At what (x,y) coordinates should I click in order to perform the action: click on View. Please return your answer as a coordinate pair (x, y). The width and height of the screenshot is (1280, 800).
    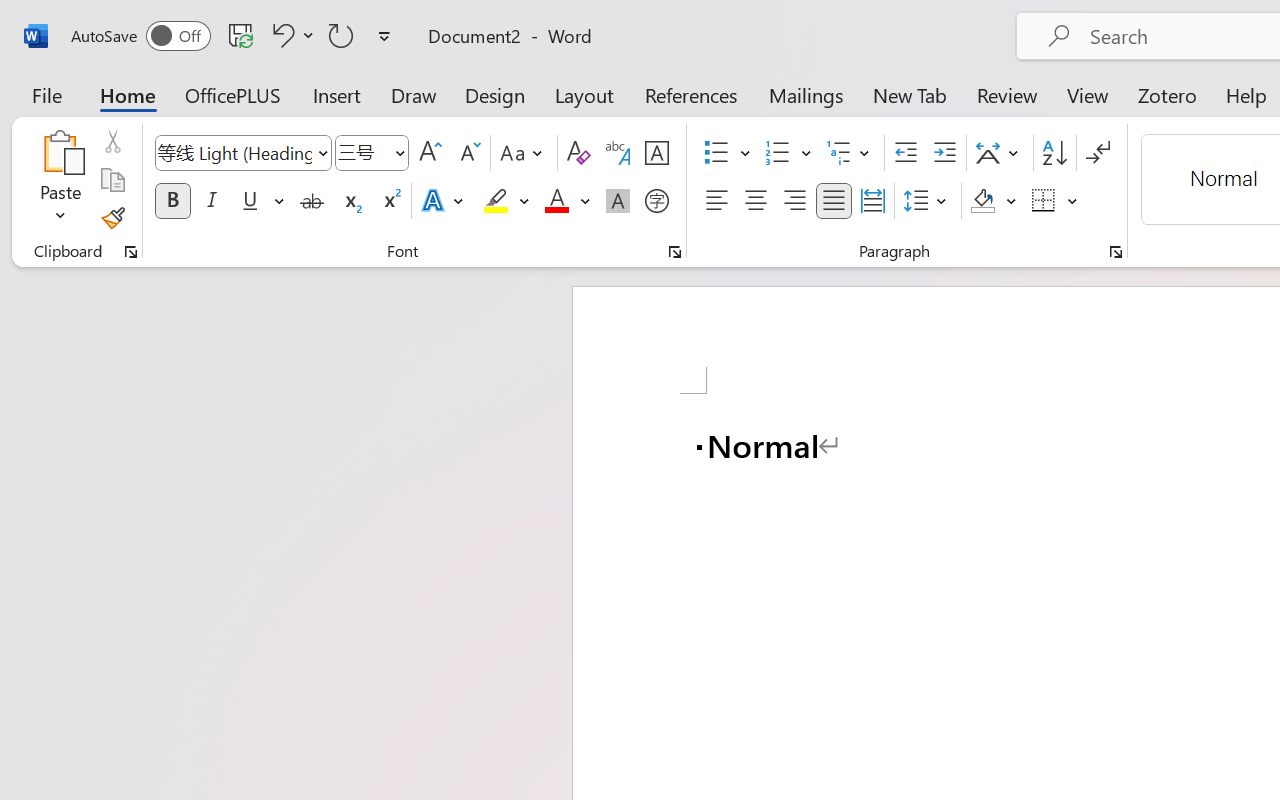
    Looking at the image, I should click on (1088, 94).